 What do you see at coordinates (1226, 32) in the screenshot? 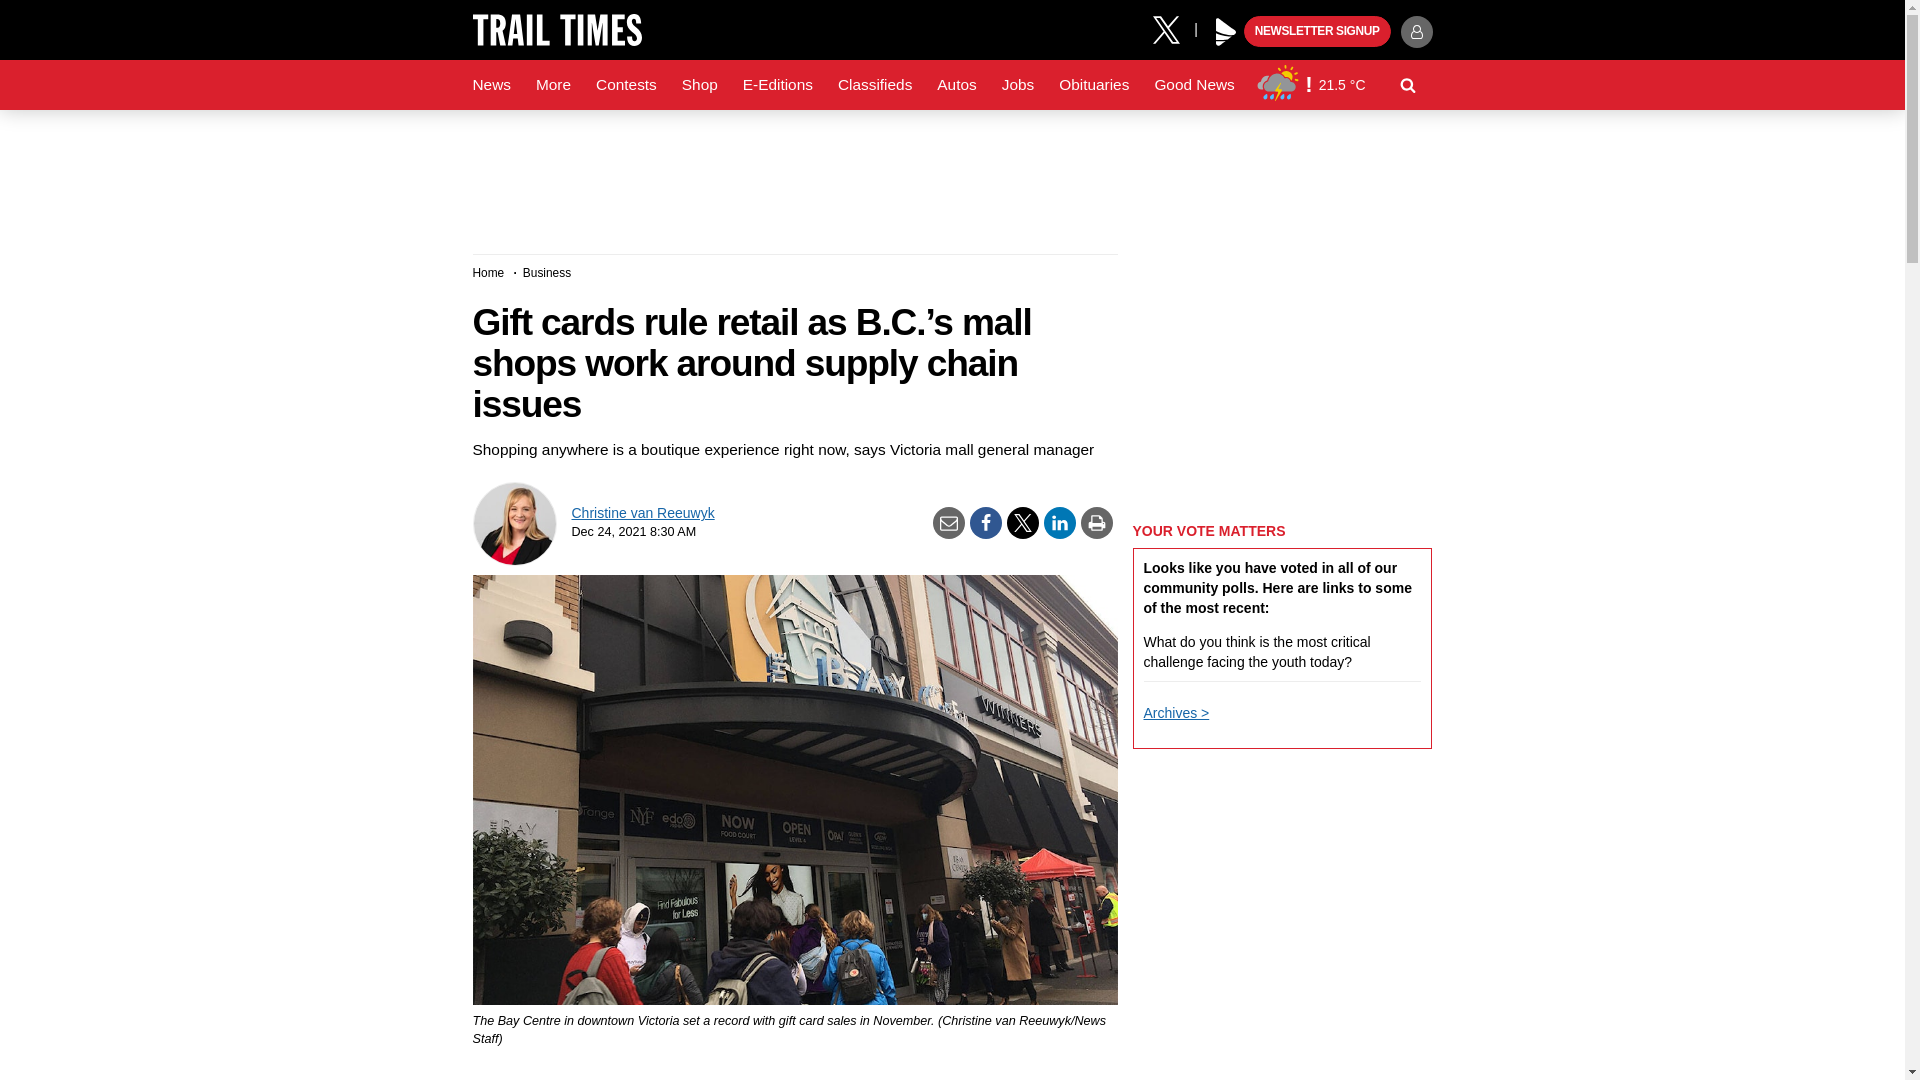
I see `Black Press Media` at bounding box center [1226, 32].